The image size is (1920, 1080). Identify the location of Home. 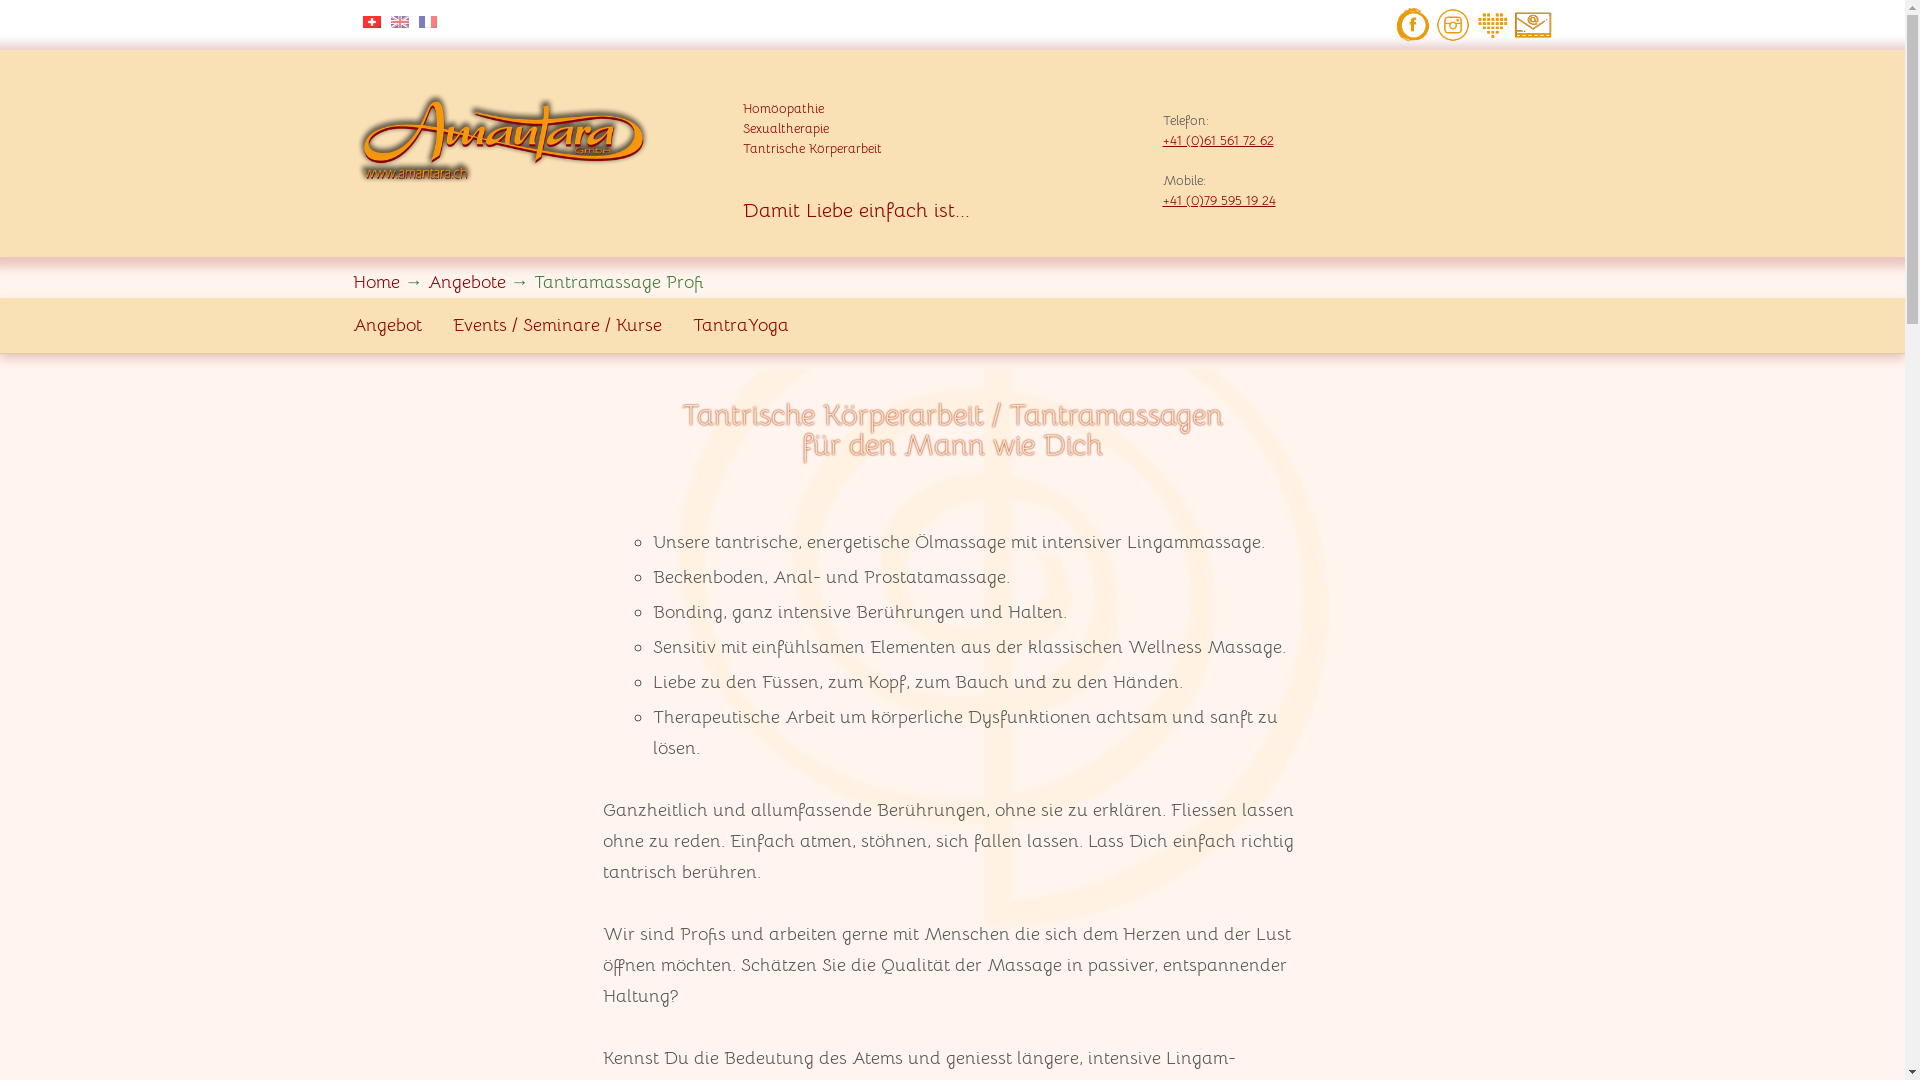
(376, 282).